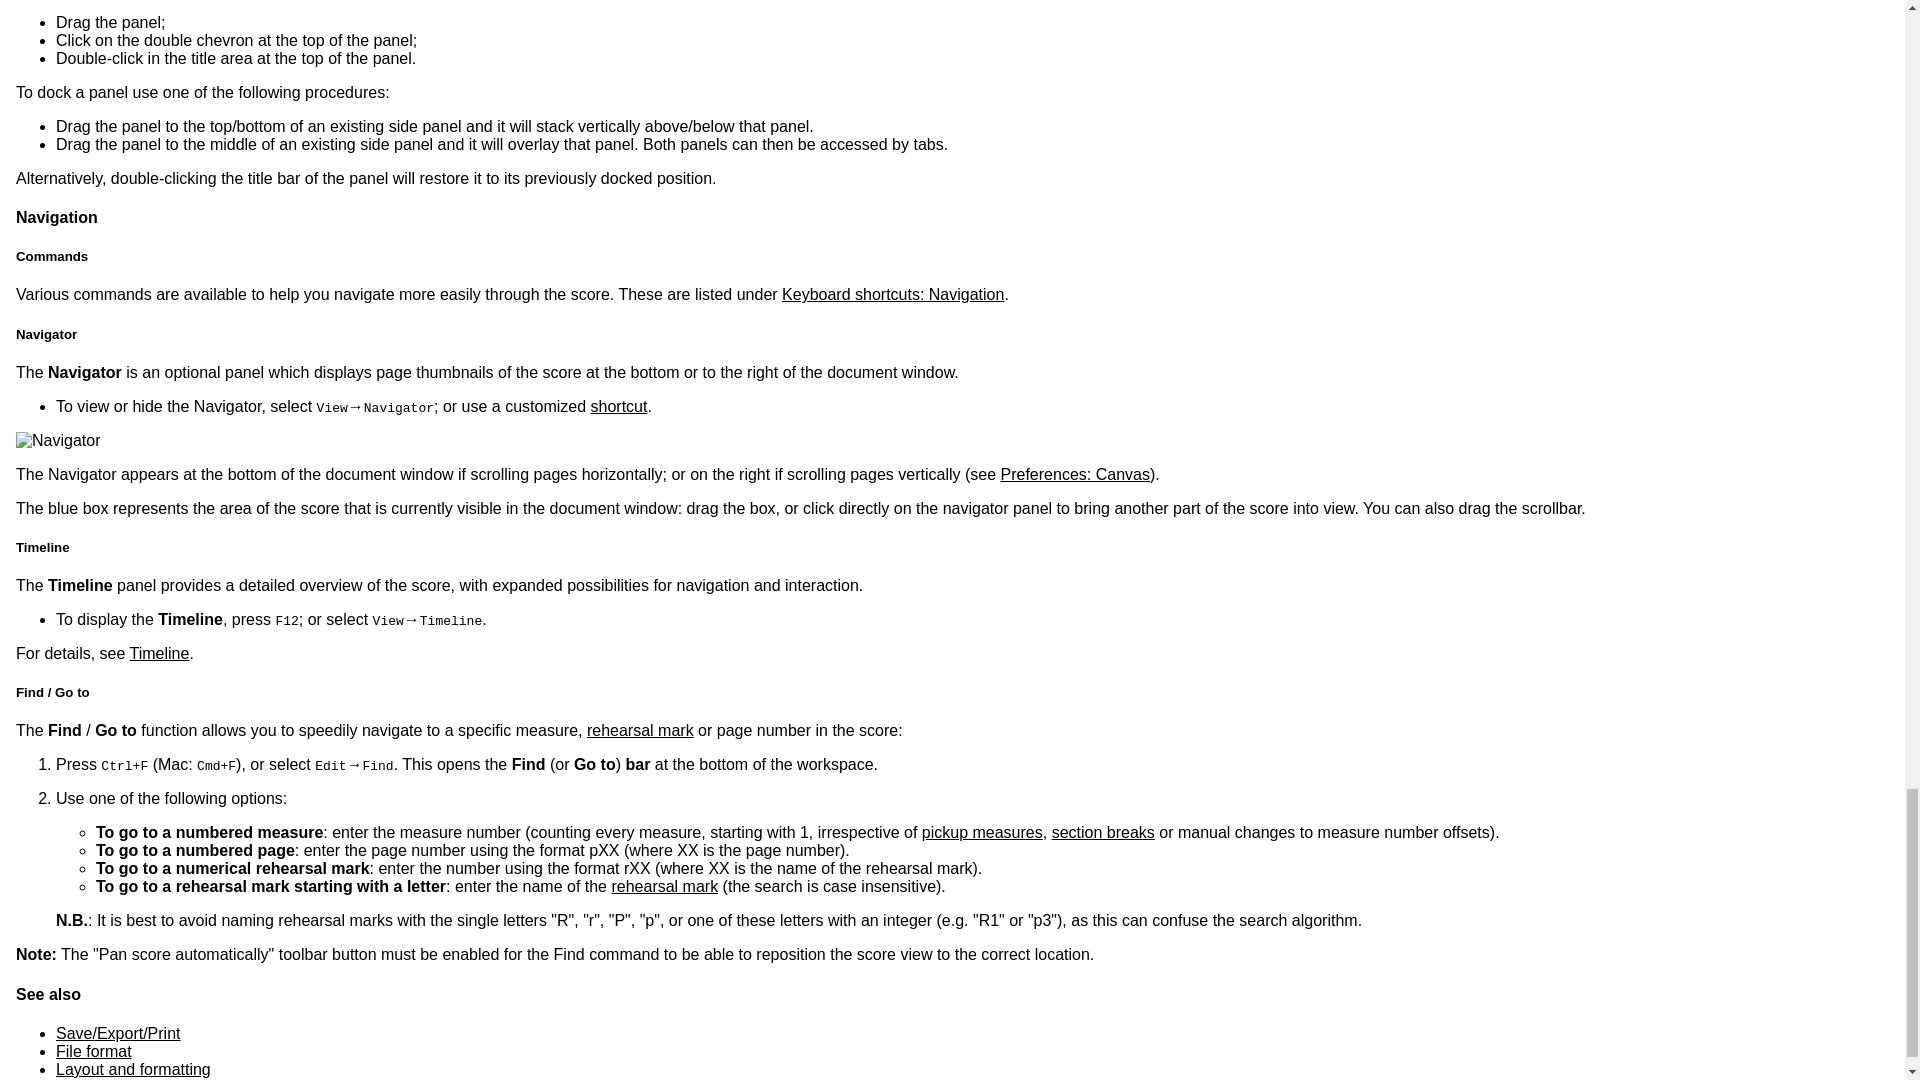 Image resolution: width=1920 pixels, height=1080 pixels. I want to click on Navigator, so click(57, 441).